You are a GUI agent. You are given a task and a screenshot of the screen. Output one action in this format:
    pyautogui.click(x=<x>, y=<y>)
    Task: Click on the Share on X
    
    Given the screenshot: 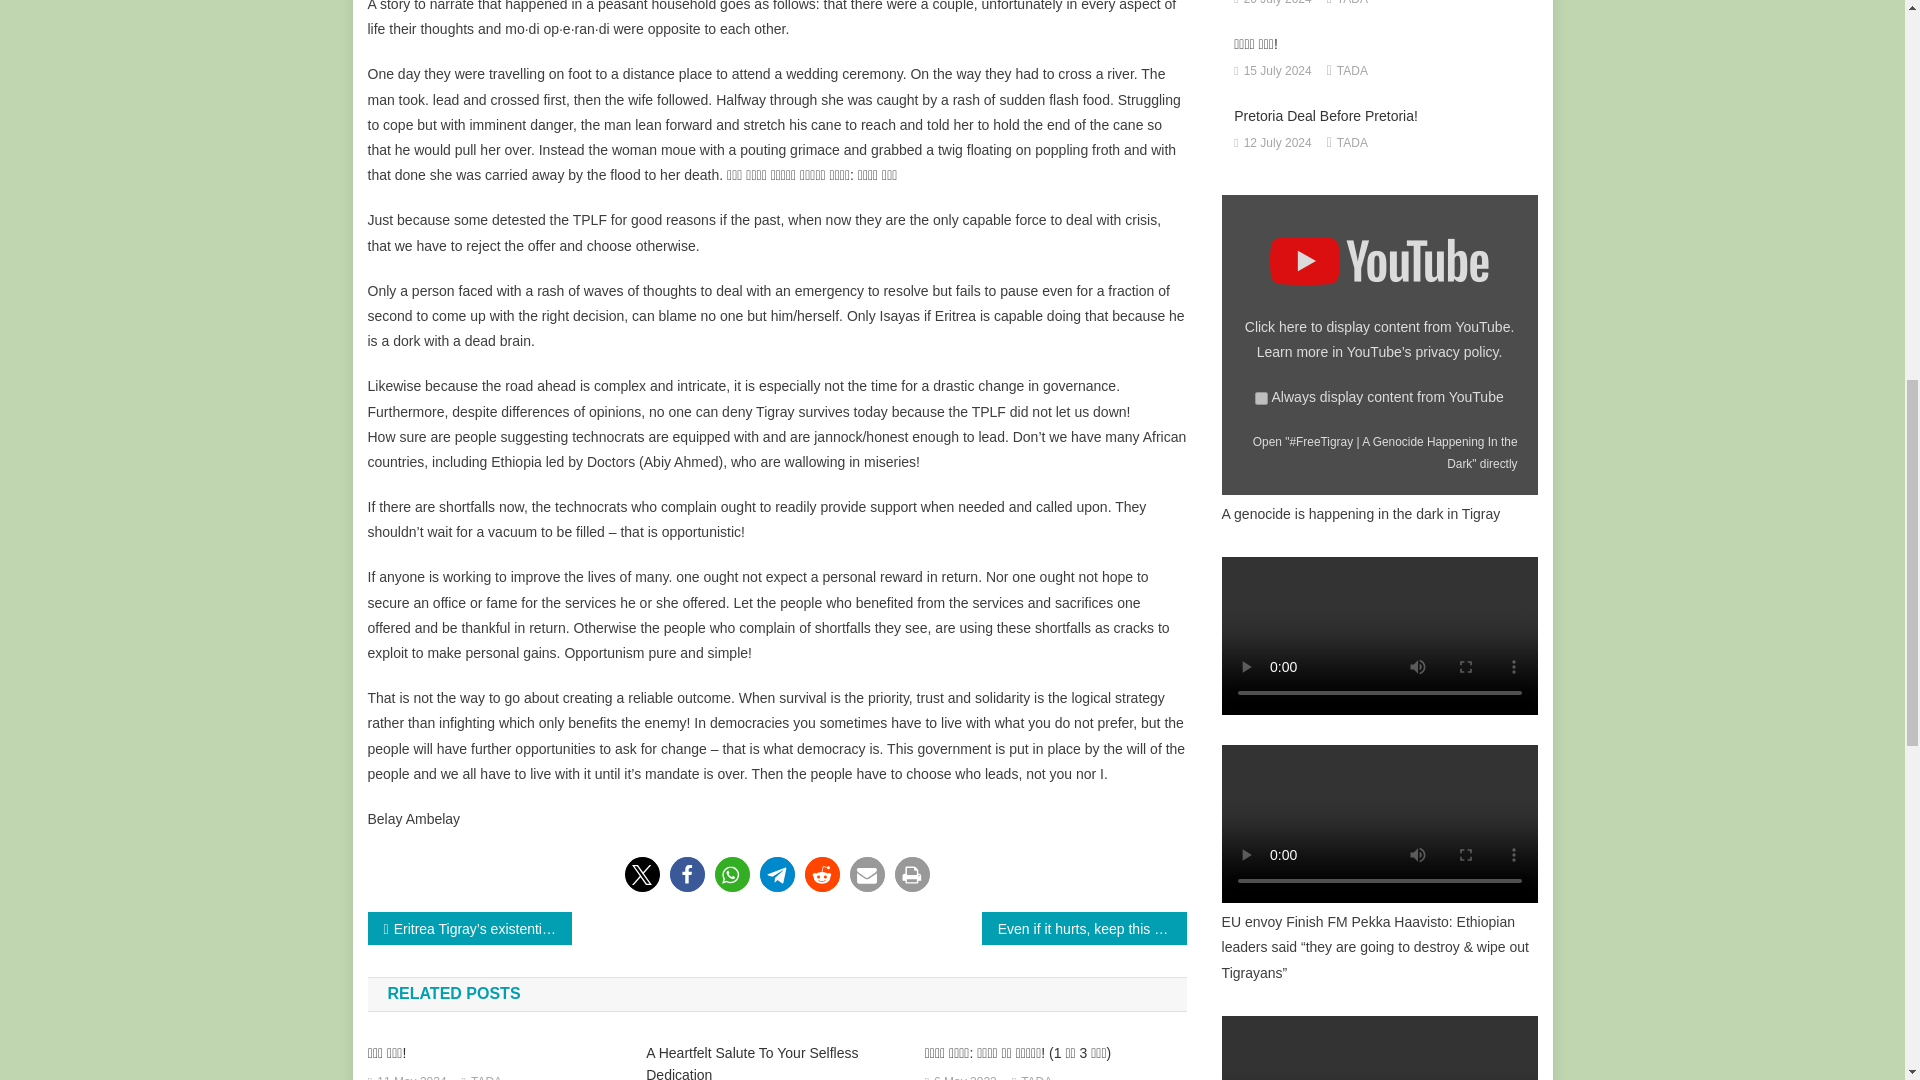 What is the action you would take?
    pyautogui.click(x=641, y=874)
    